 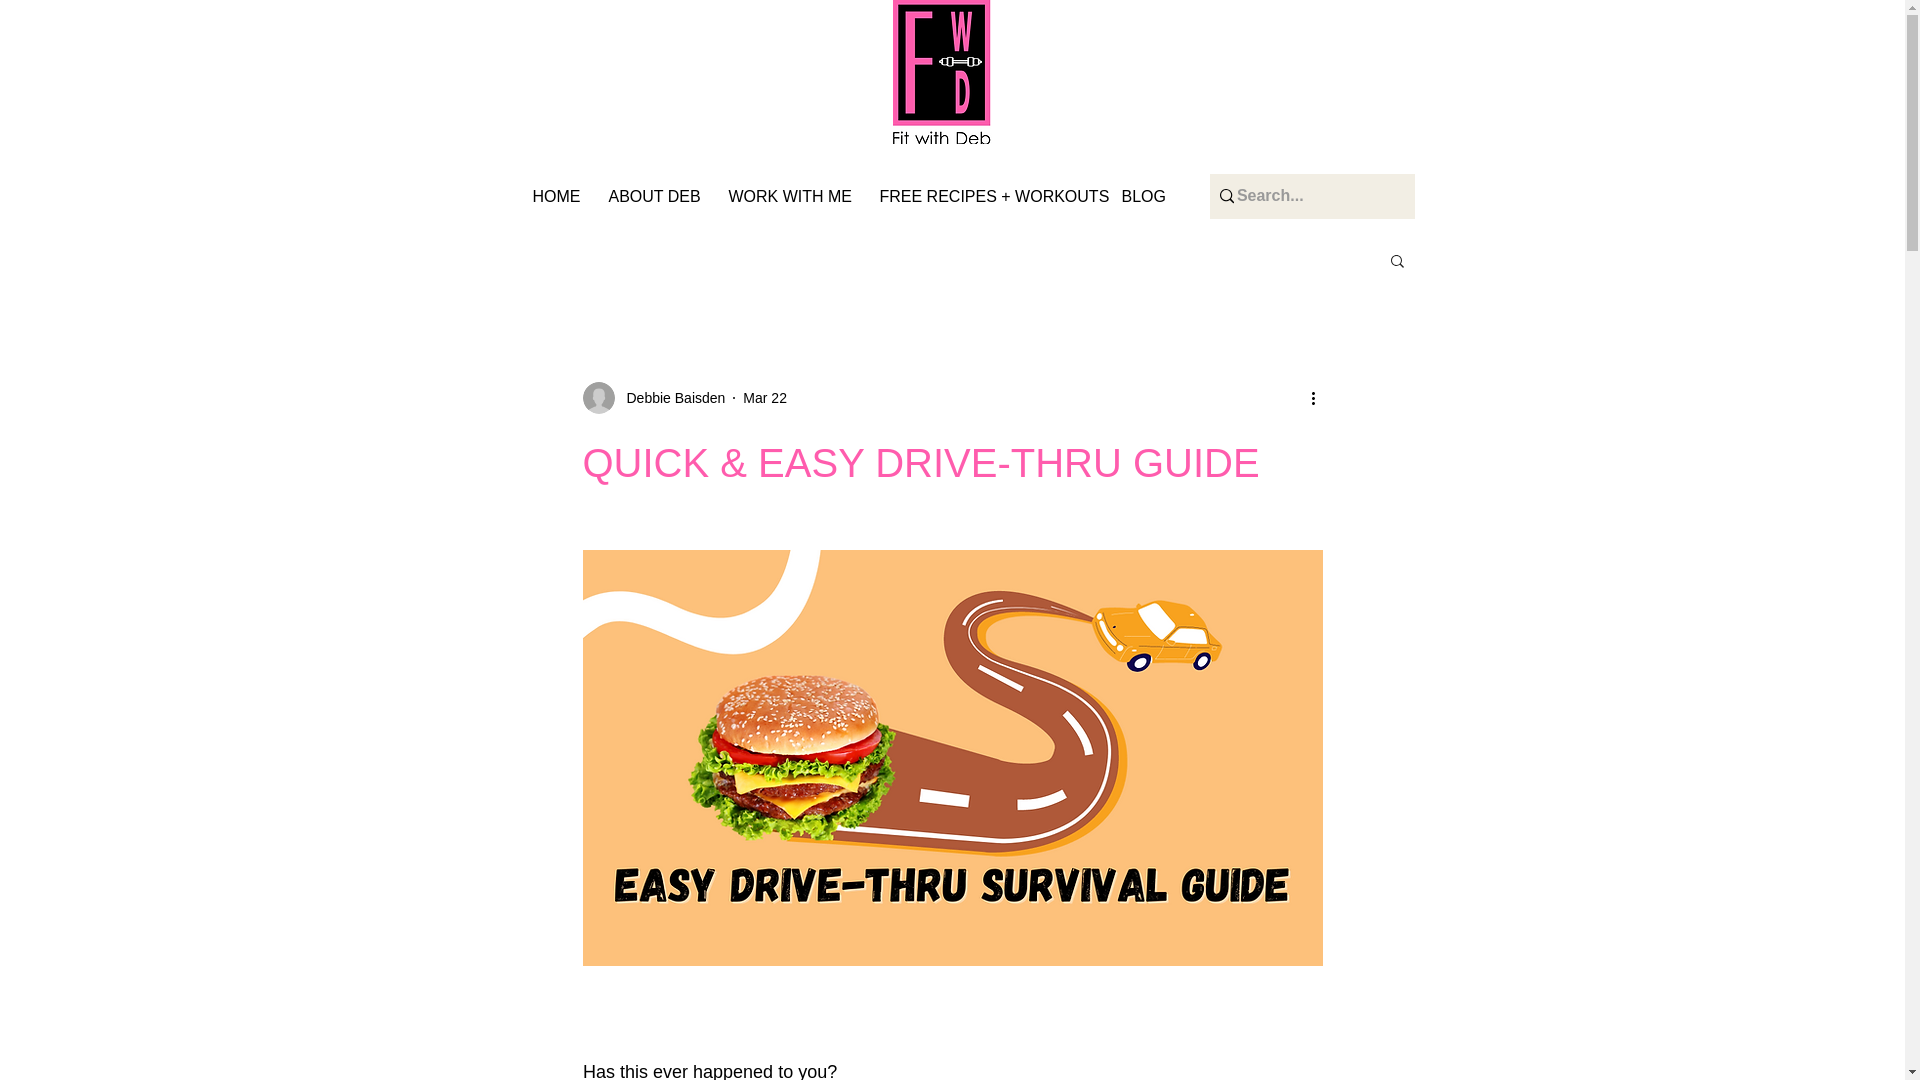 I want to click on BLOG, so click(x=1146, y=196).